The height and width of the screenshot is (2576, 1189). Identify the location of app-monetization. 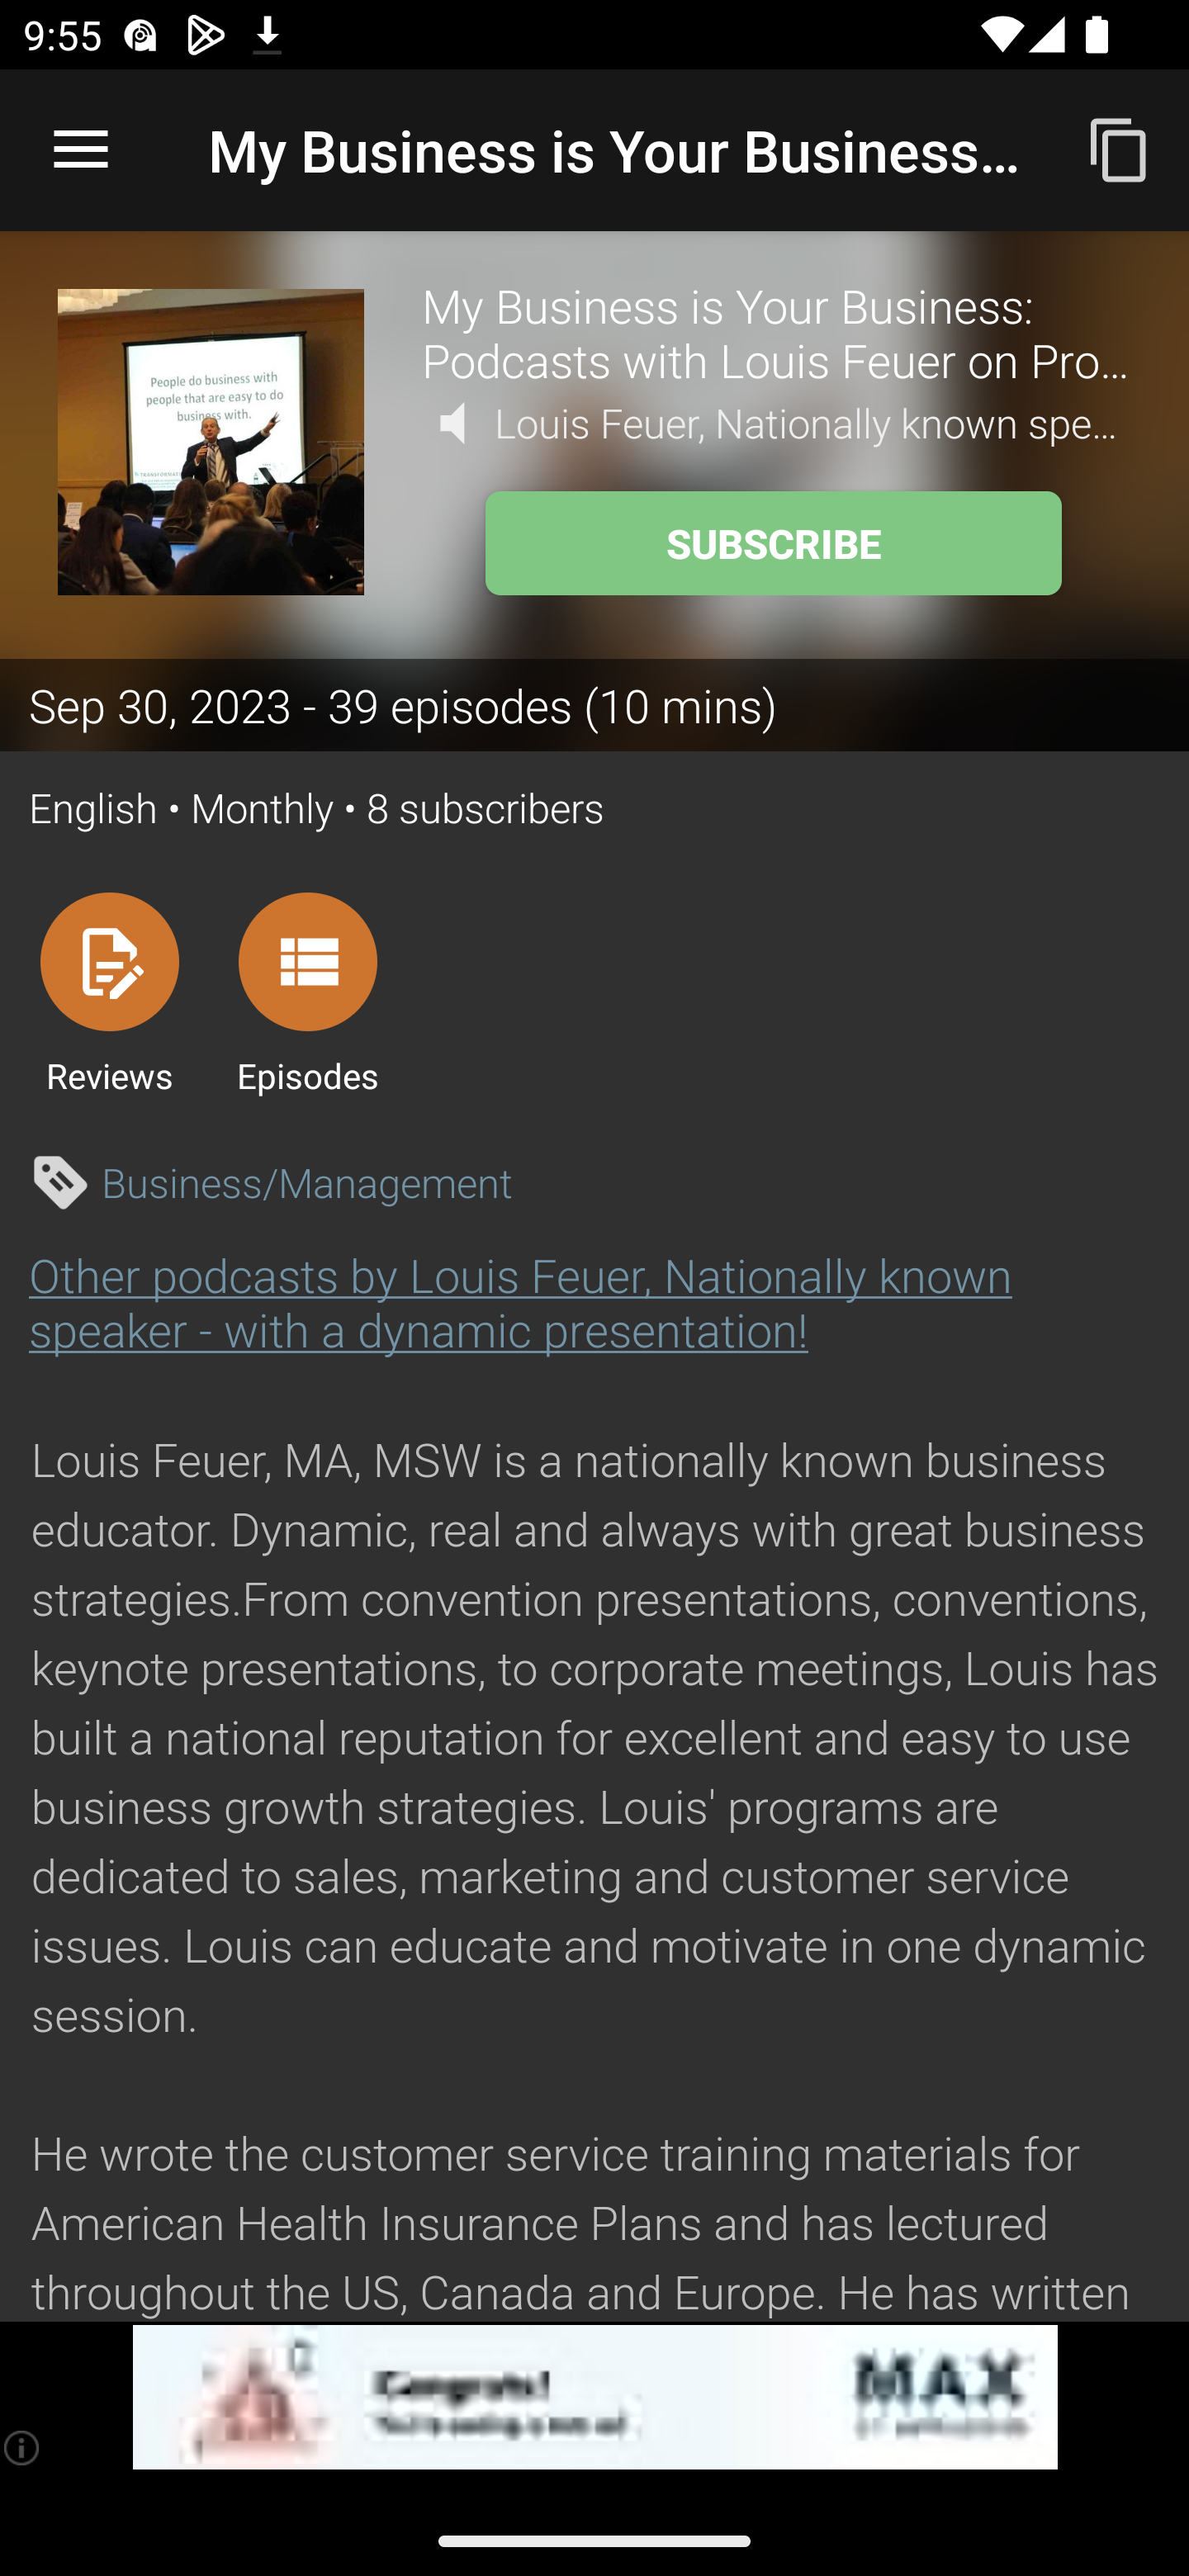
(594, 2398).